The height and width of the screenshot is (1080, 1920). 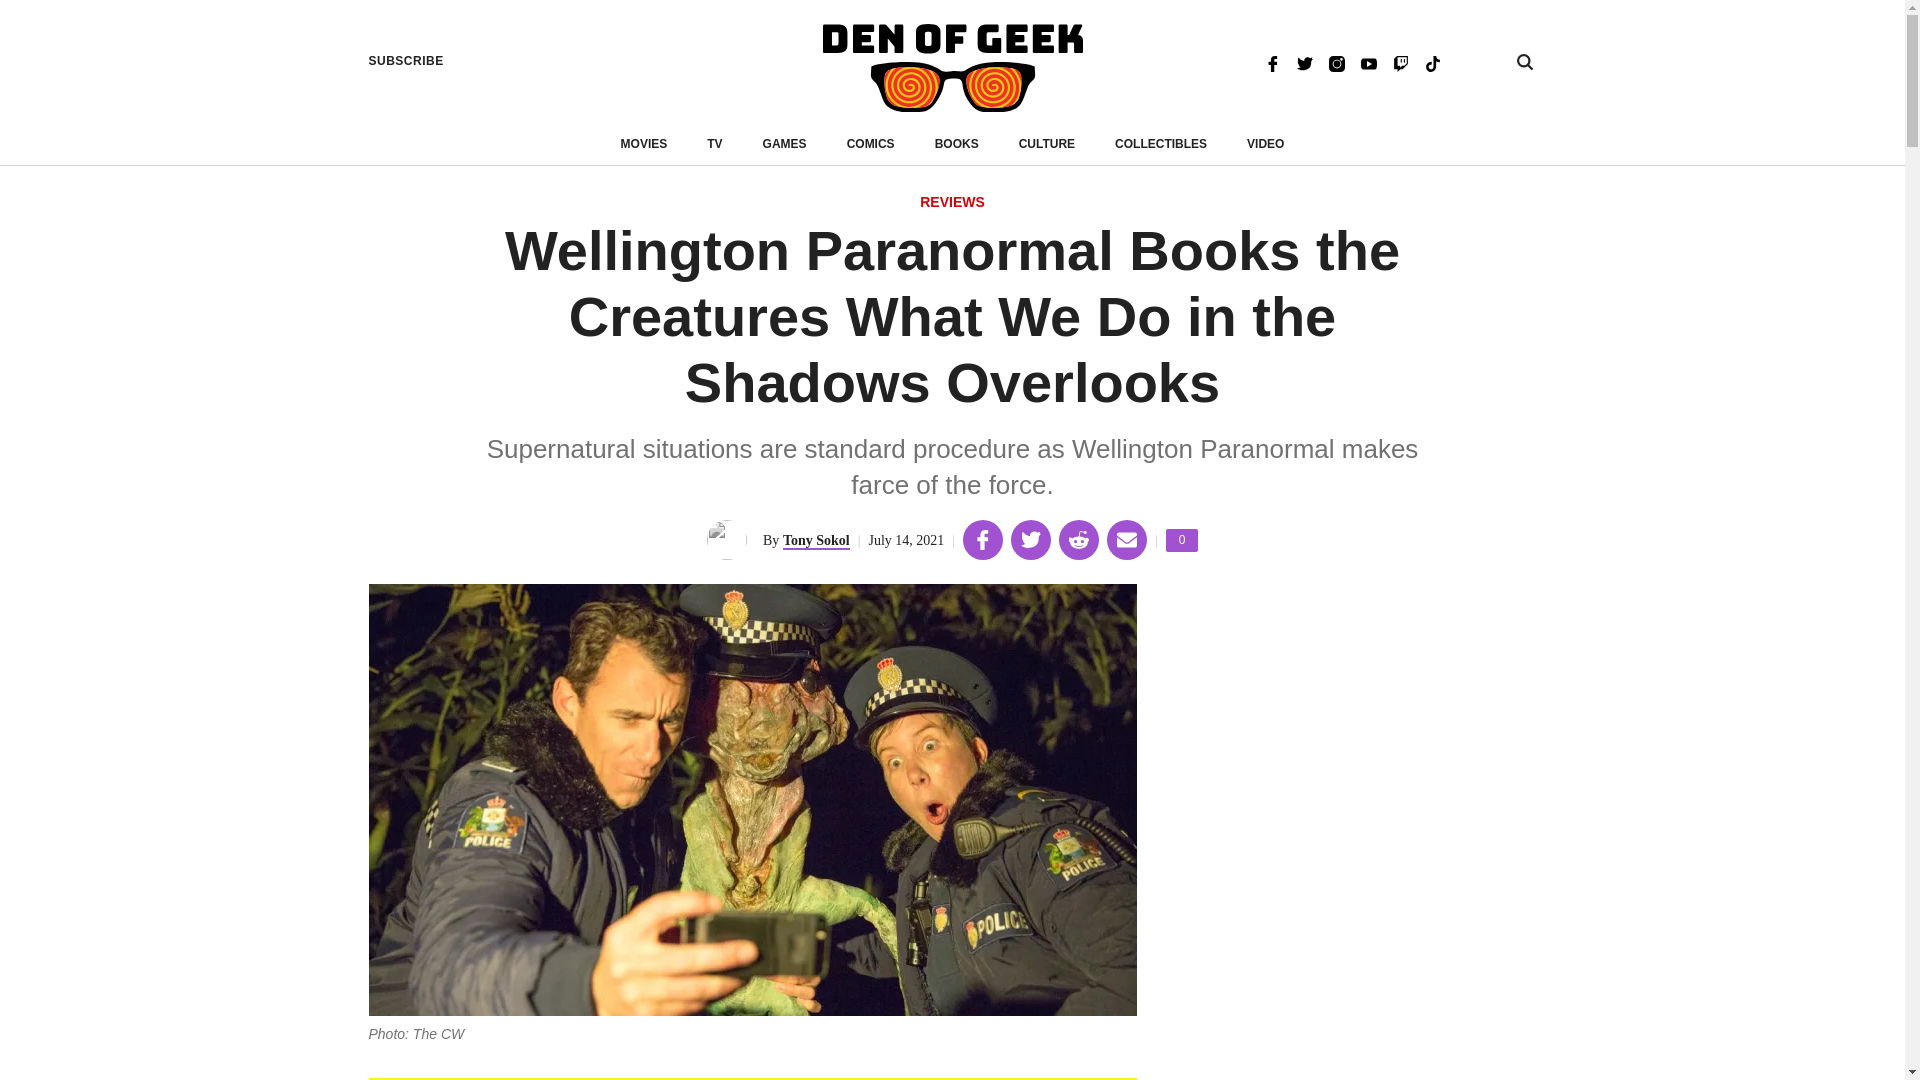 What do you see at coordinates (1336, 62) in the screenshot?
I see `Instagram` at bounding box center [1336, 62].